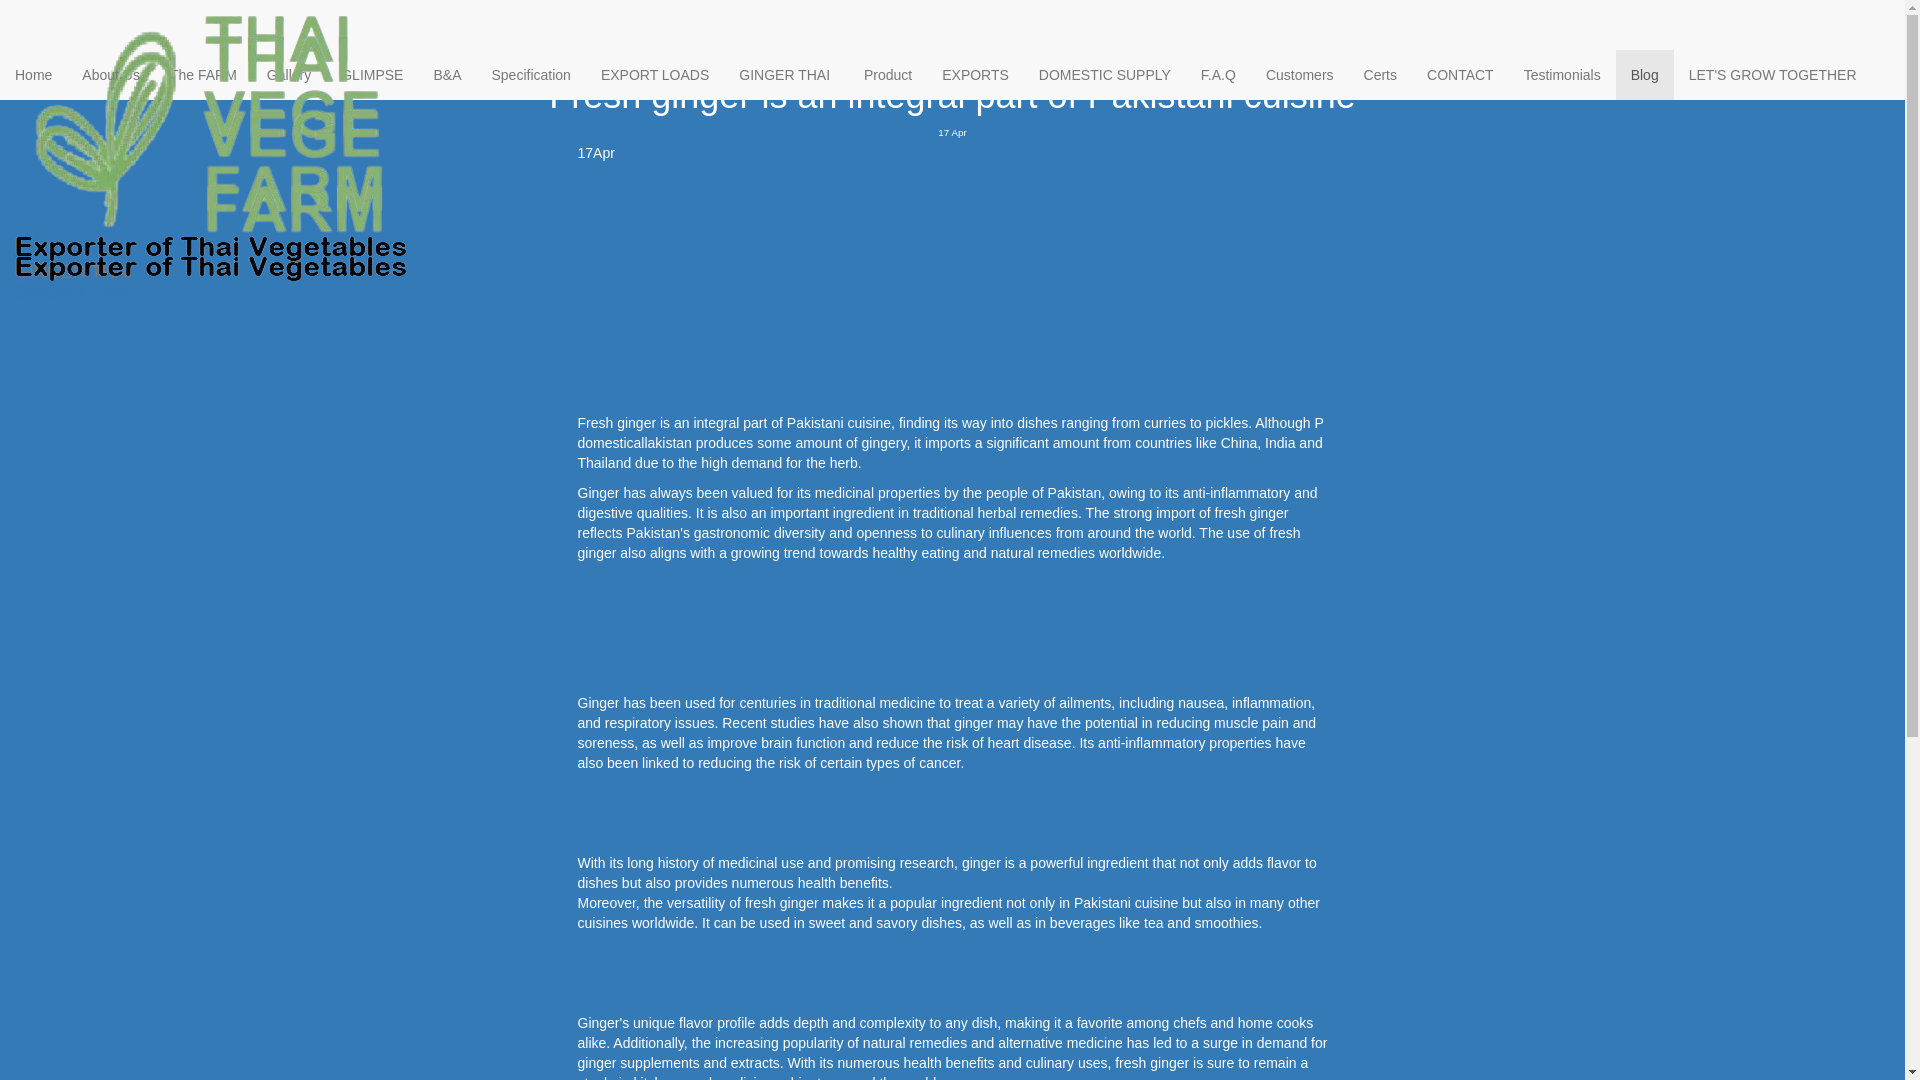  What do you see at coordinates (1562, 74) in the screenshot?
I see `Testimonials` at bounding box center [1562, 74].